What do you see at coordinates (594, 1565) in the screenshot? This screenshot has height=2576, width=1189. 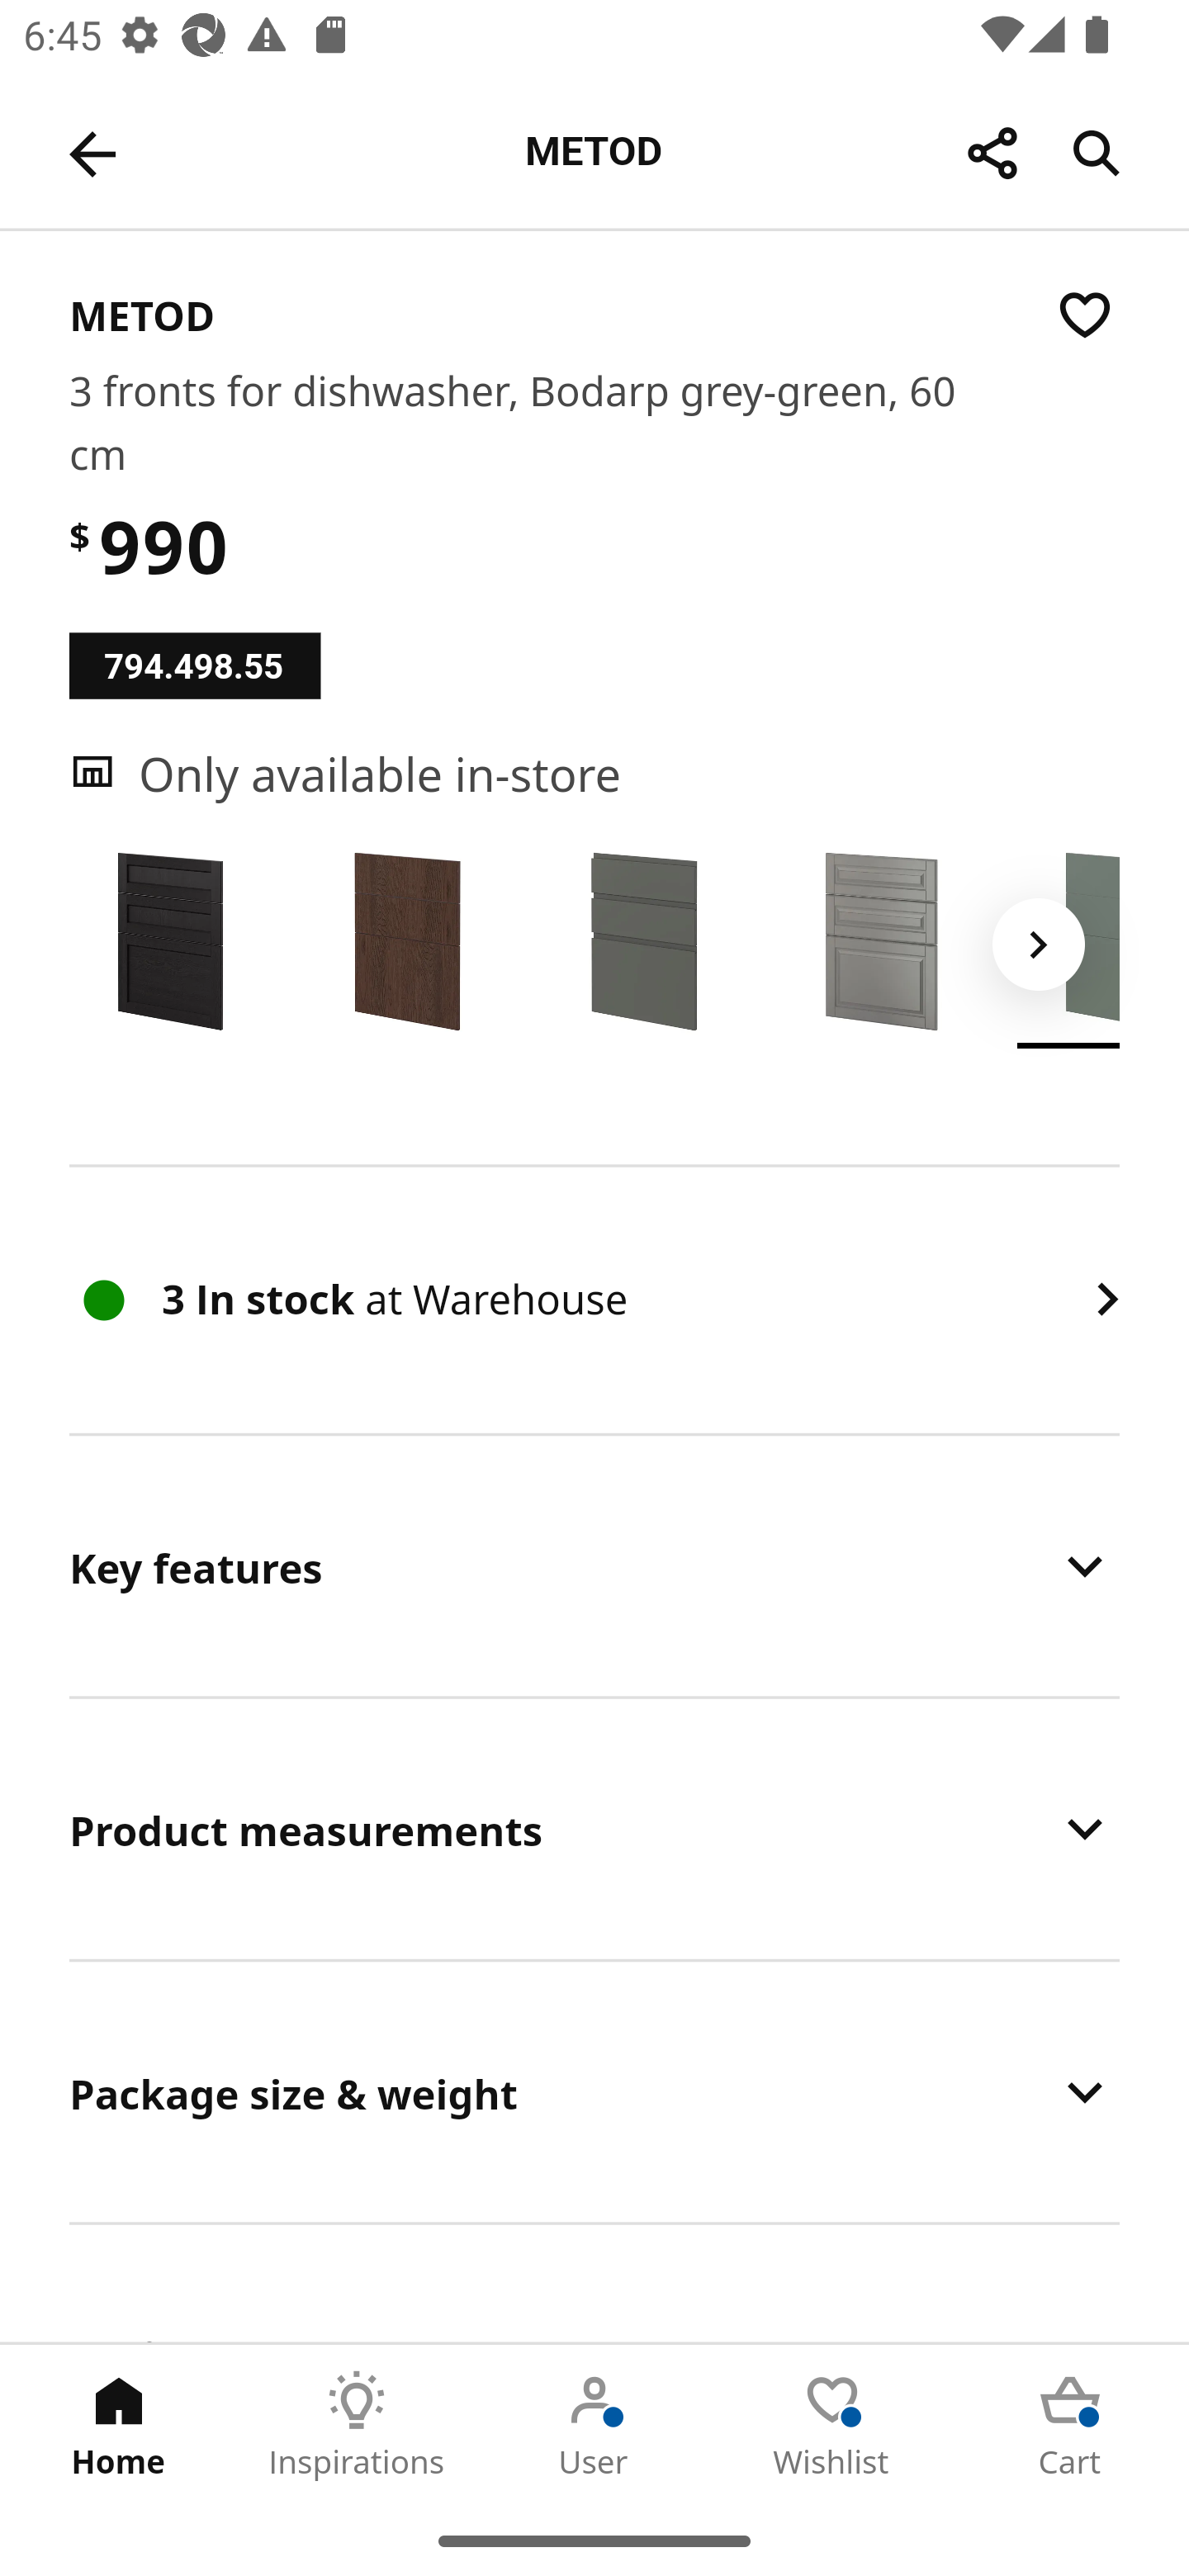 I see `Key features` at bounding box center [594, 1565].